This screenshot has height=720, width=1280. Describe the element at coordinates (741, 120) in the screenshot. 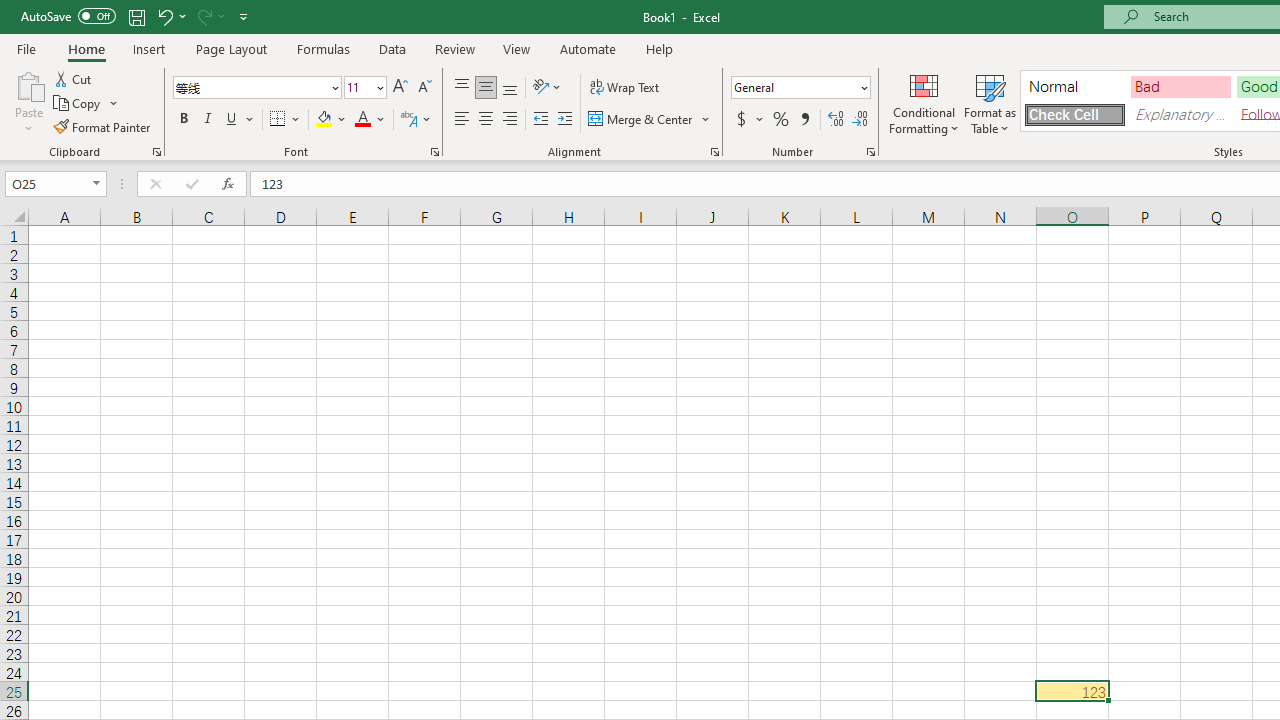

I see `Accounting Number Format` at that location.